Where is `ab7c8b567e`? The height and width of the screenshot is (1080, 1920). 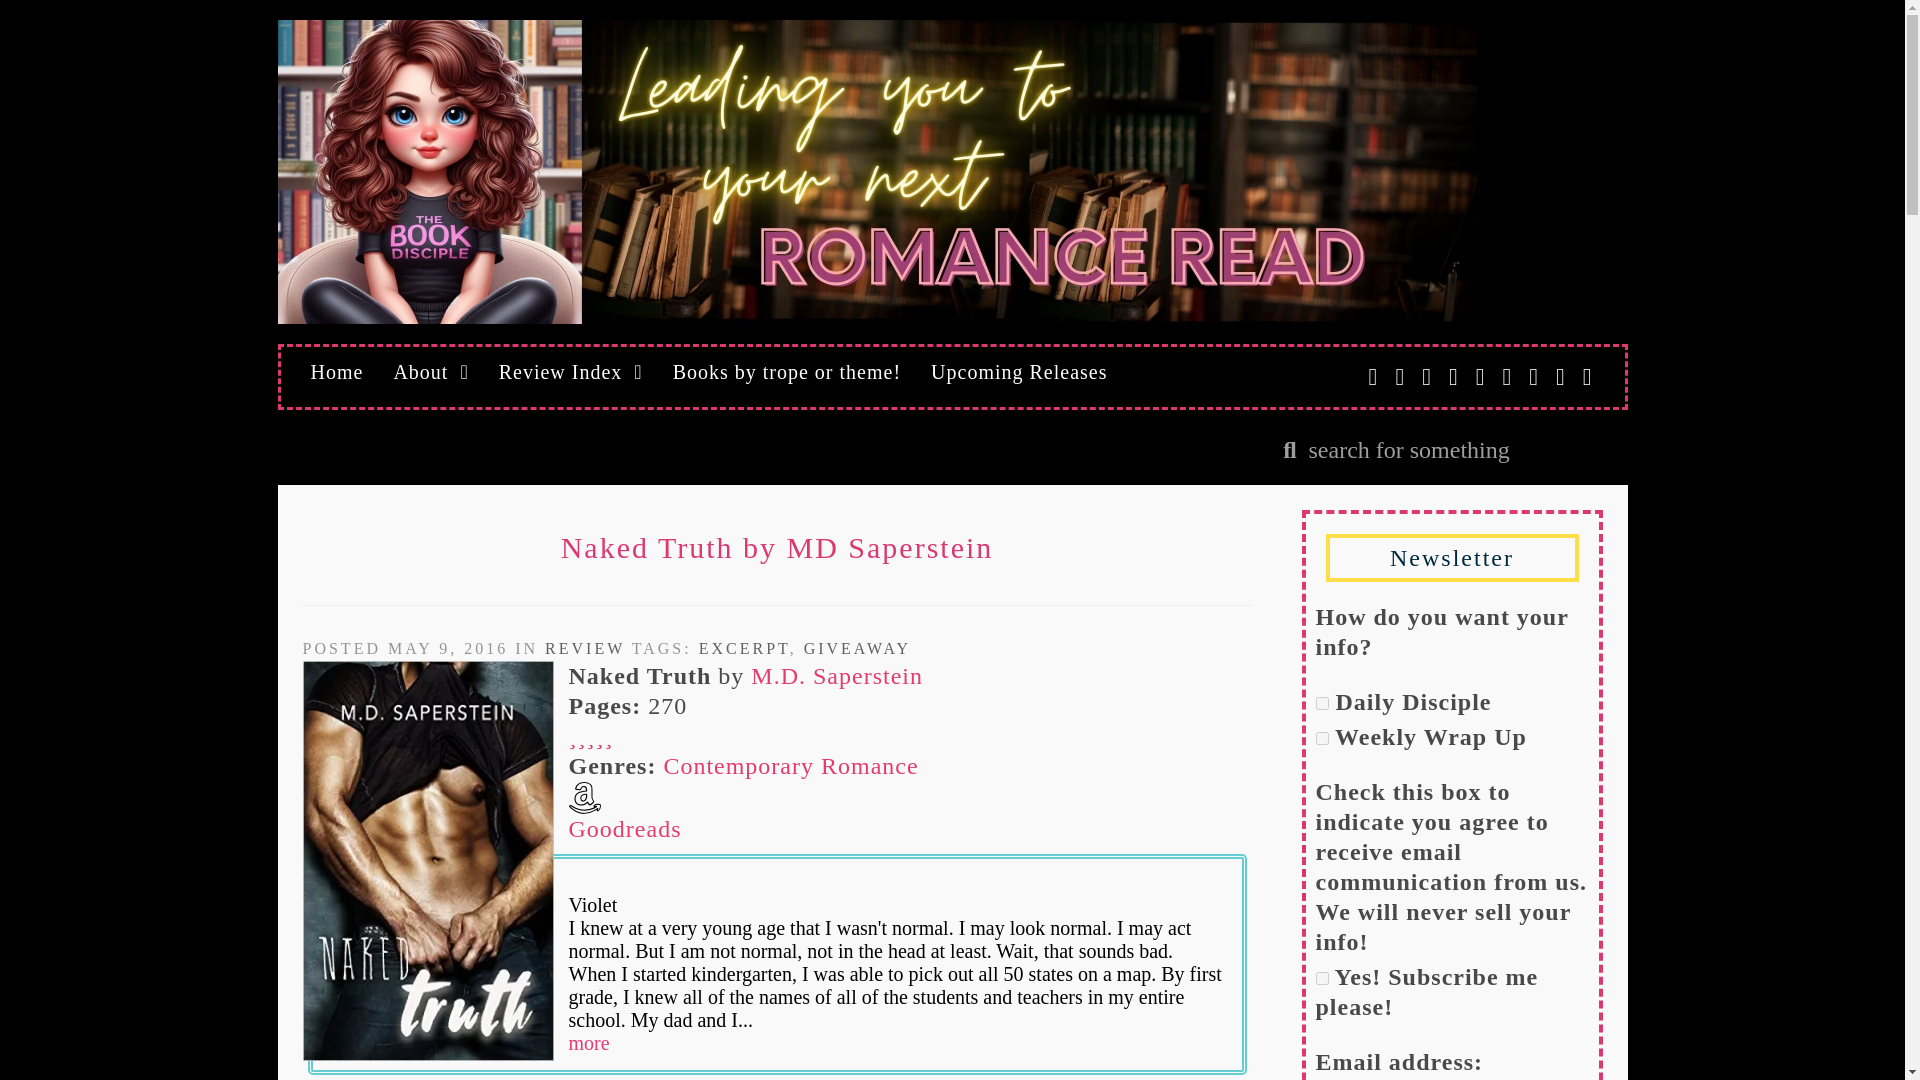 ab7c8b567e is located at coordinates (1322, 978).